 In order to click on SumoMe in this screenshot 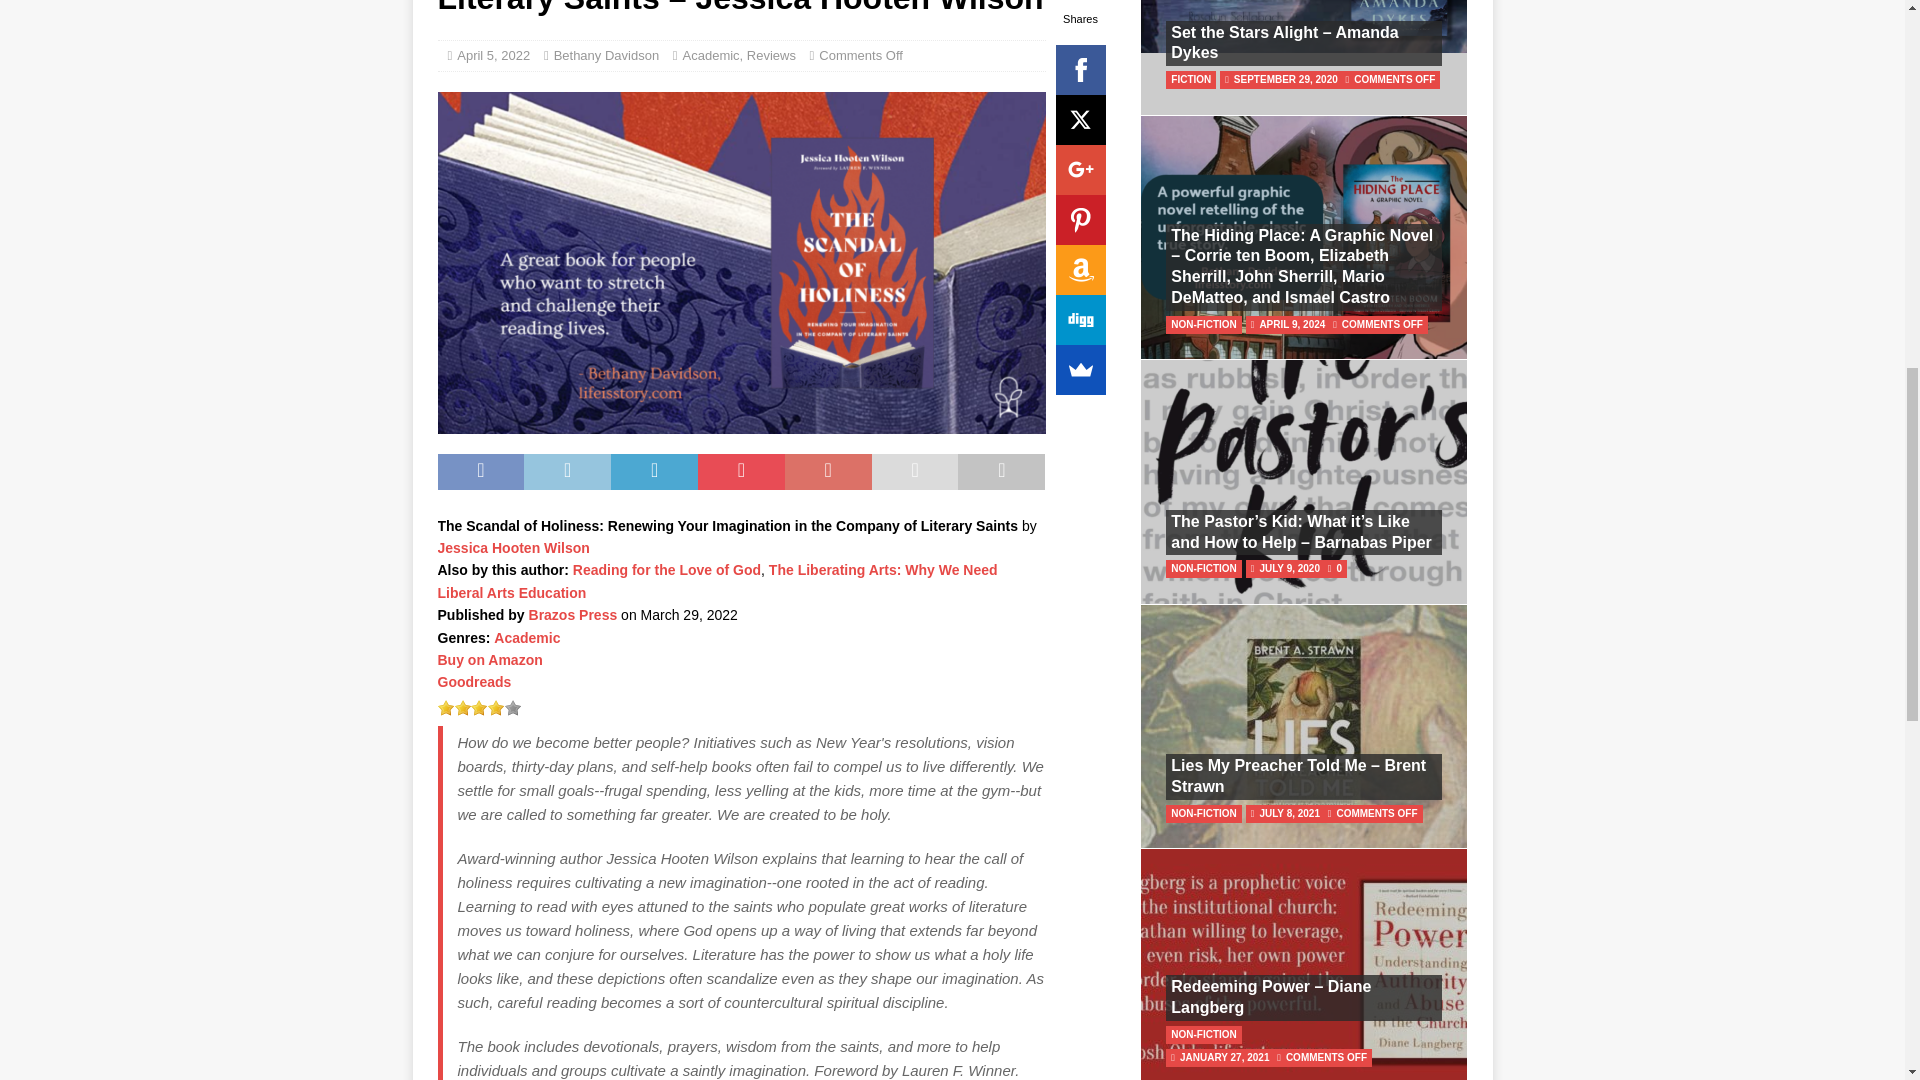, I will do `click(1080, 370)`.